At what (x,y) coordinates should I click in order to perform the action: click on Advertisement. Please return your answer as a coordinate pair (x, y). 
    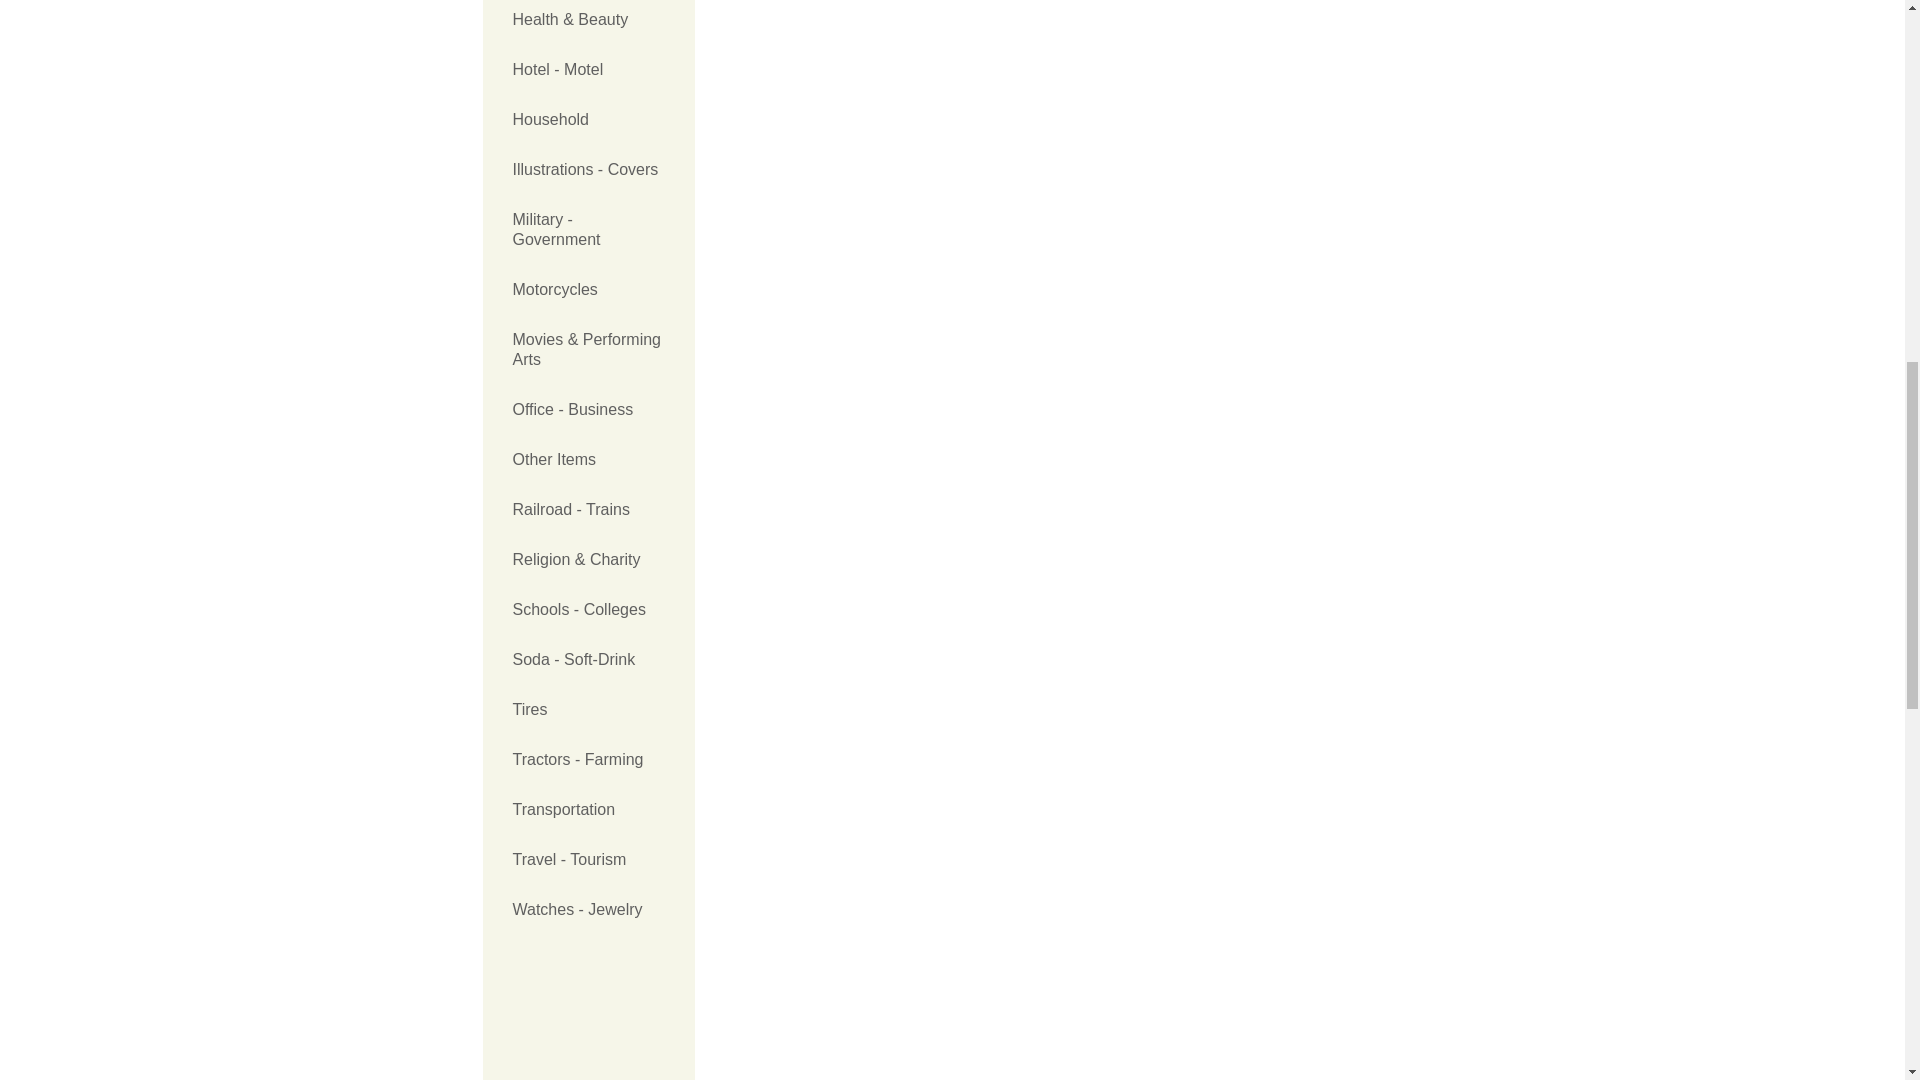
    Looking at the image, I should click on (588, 1012).